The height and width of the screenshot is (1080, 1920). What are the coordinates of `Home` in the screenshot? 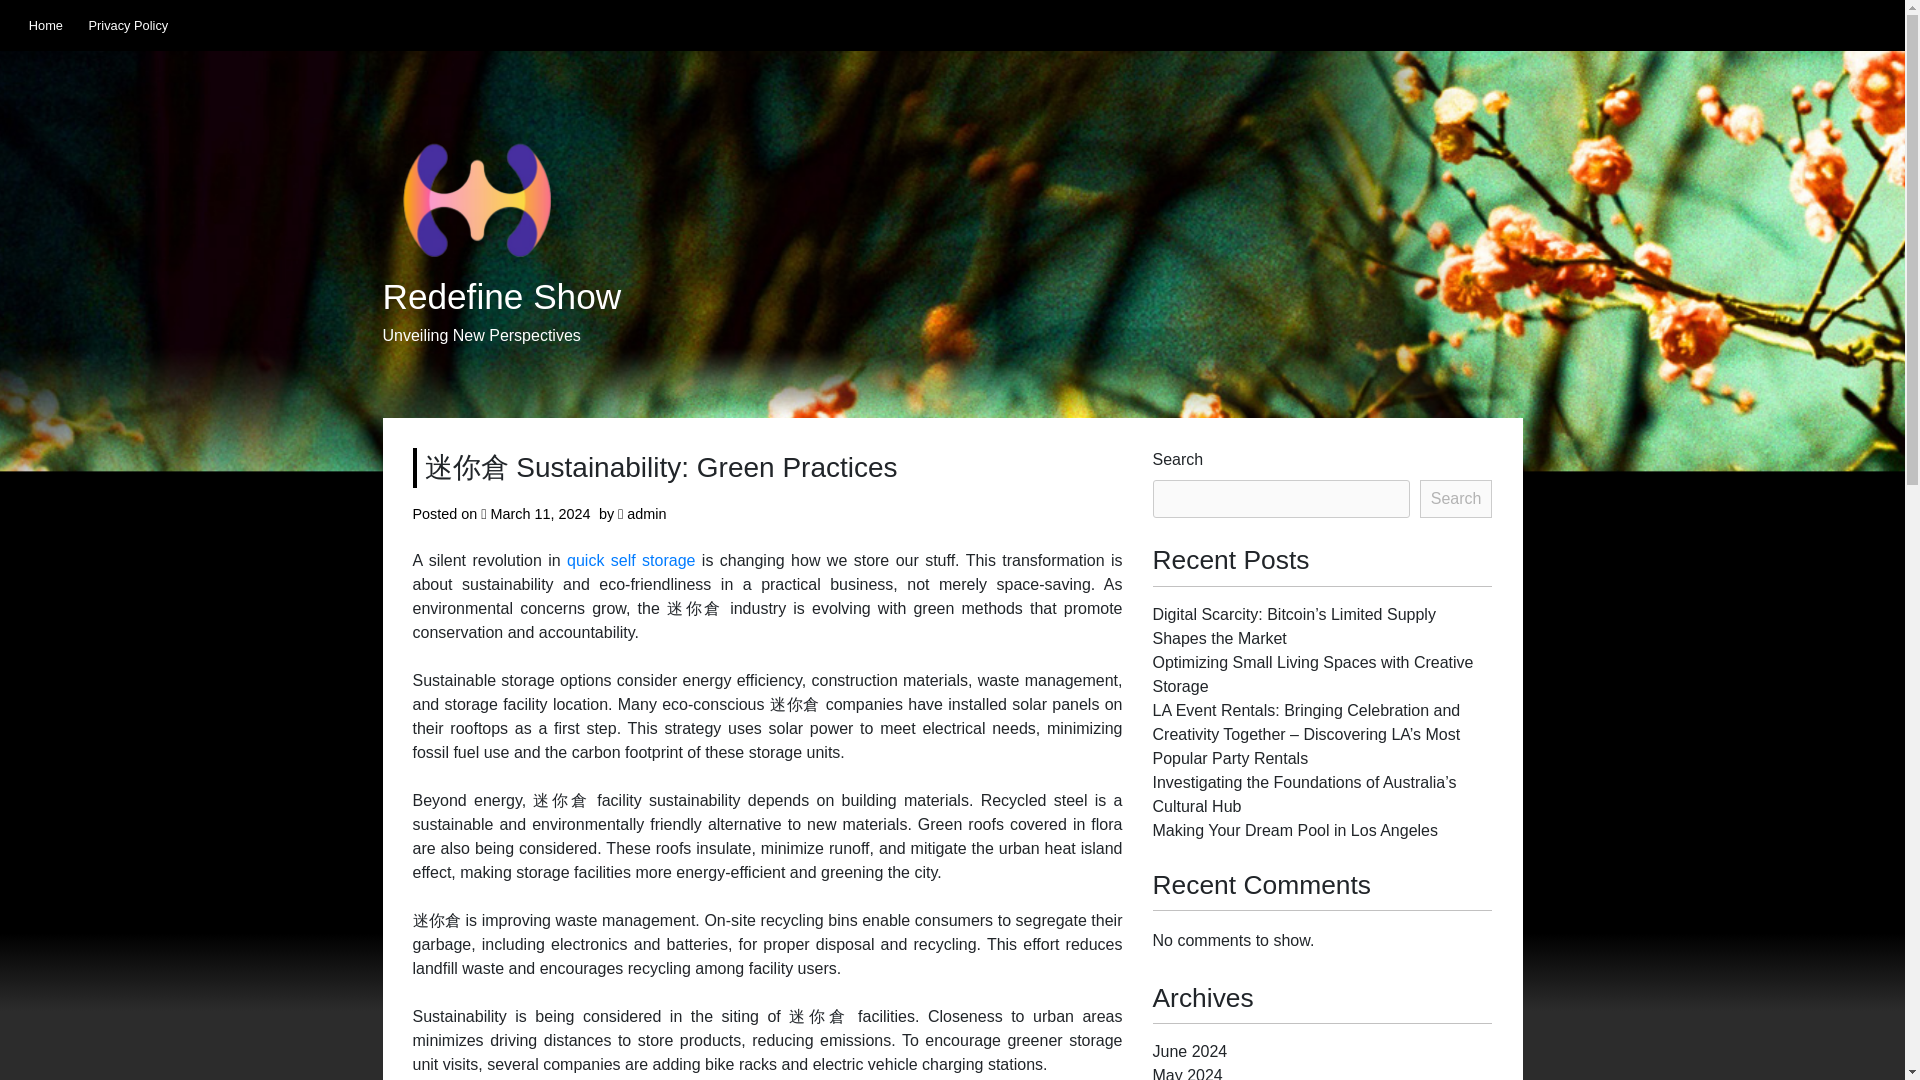 It's located at (46, 25).